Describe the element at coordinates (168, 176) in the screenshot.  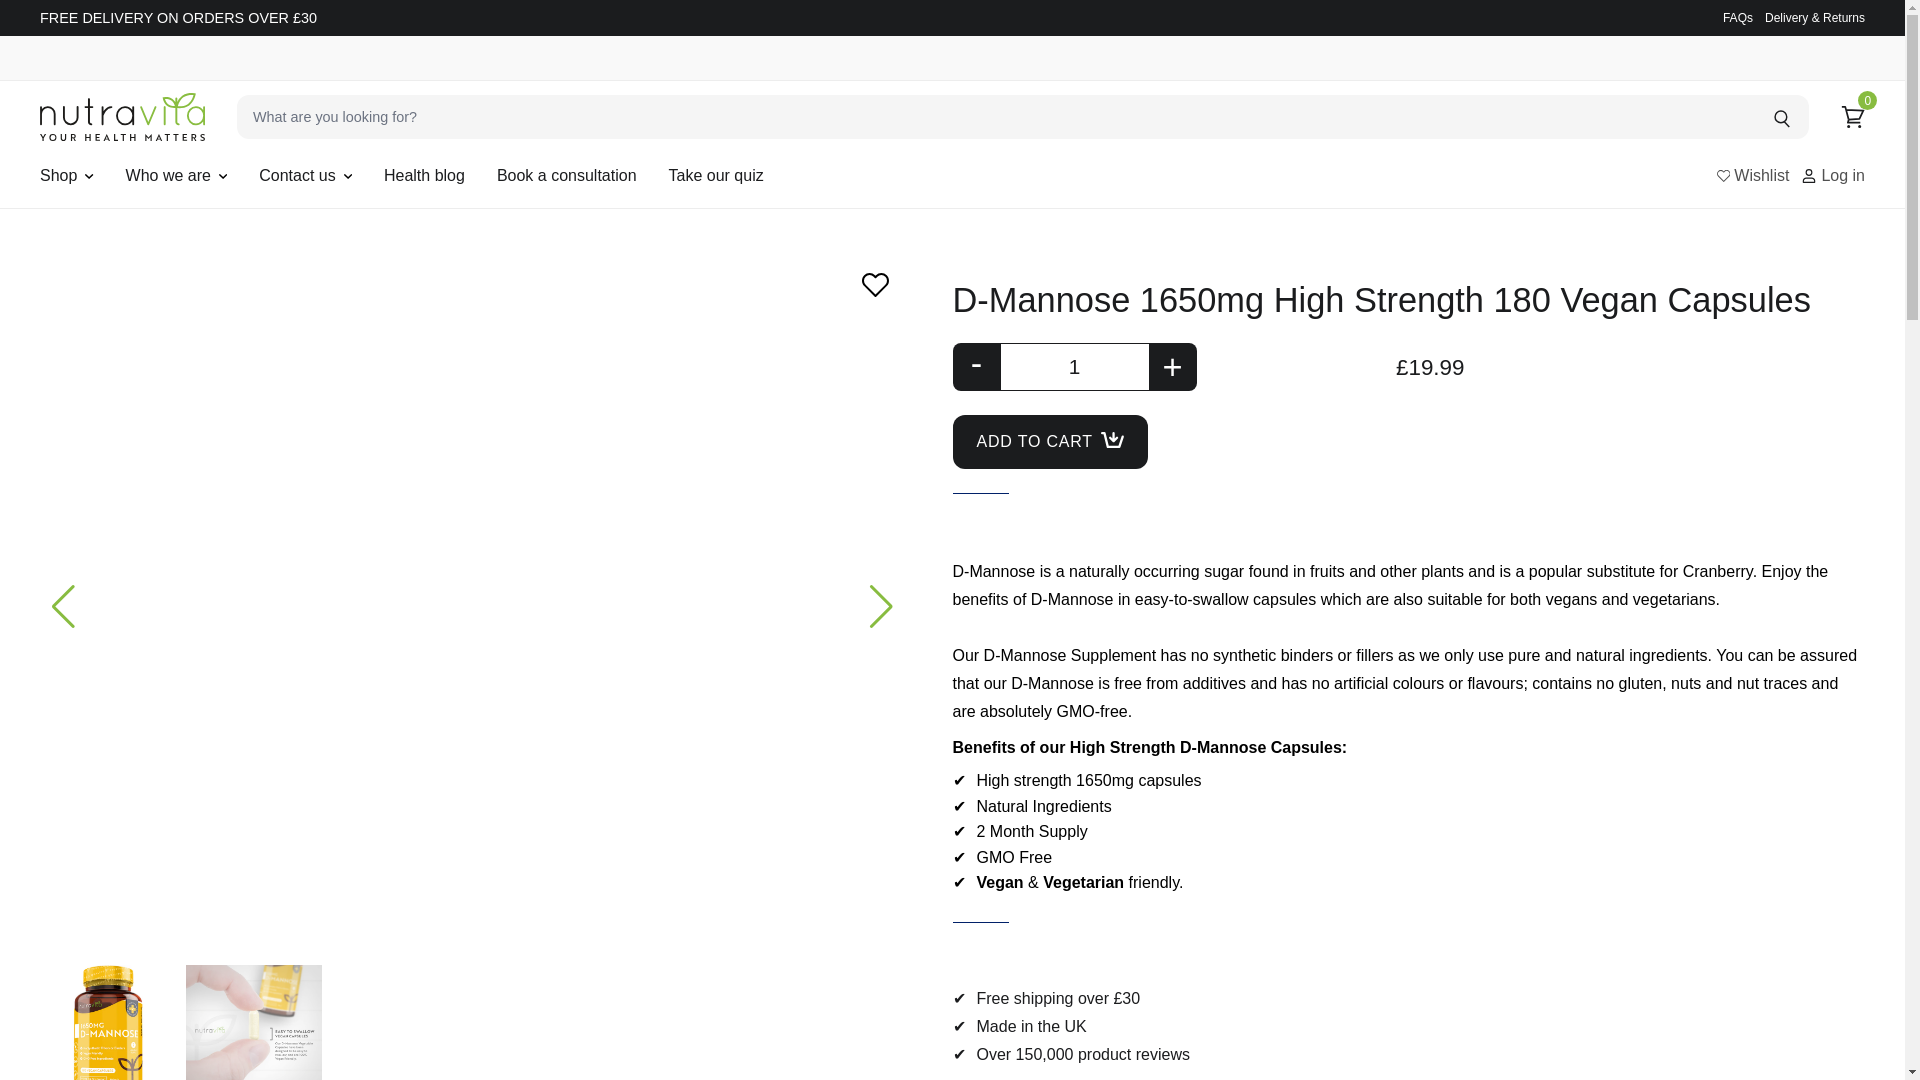
I see `Who we are` at that location.